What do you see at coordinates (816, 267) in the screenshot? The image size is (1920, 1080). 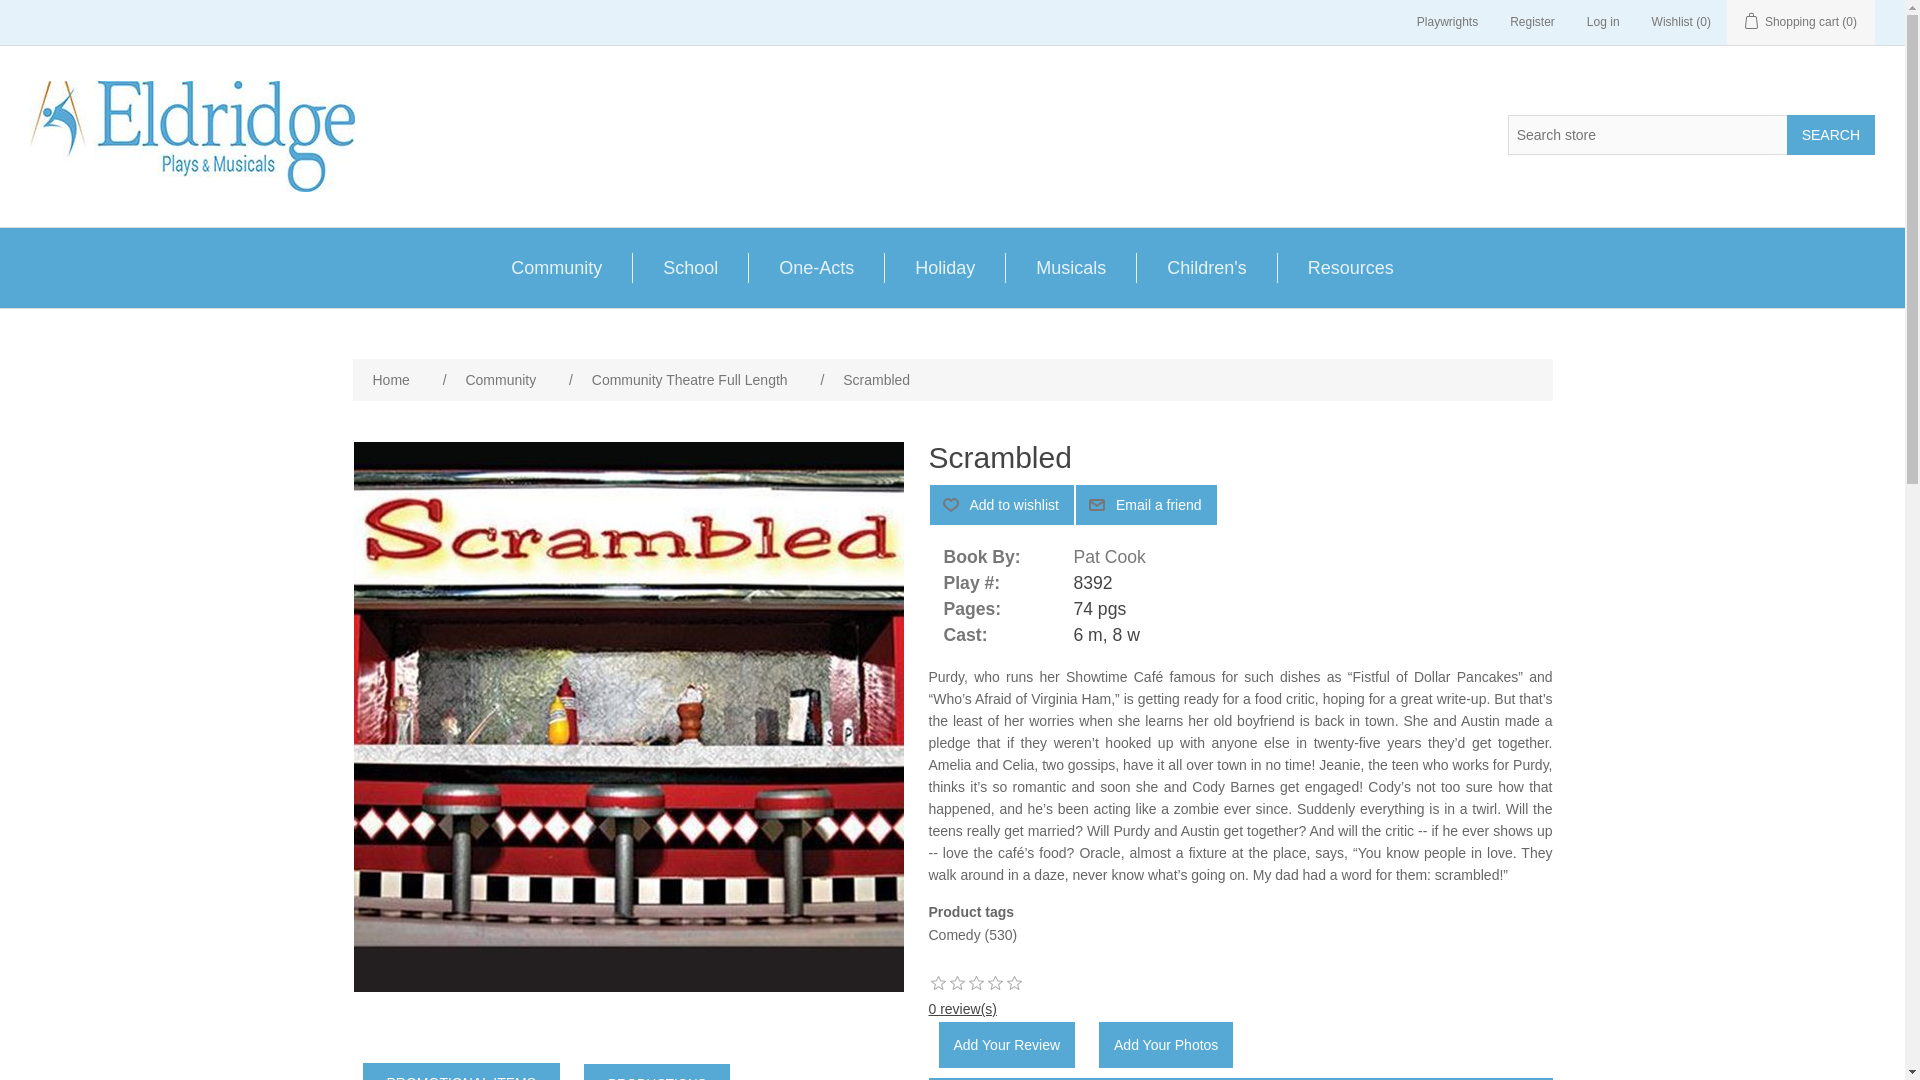 I see `One-Acts` at bounding box center [816, 267].